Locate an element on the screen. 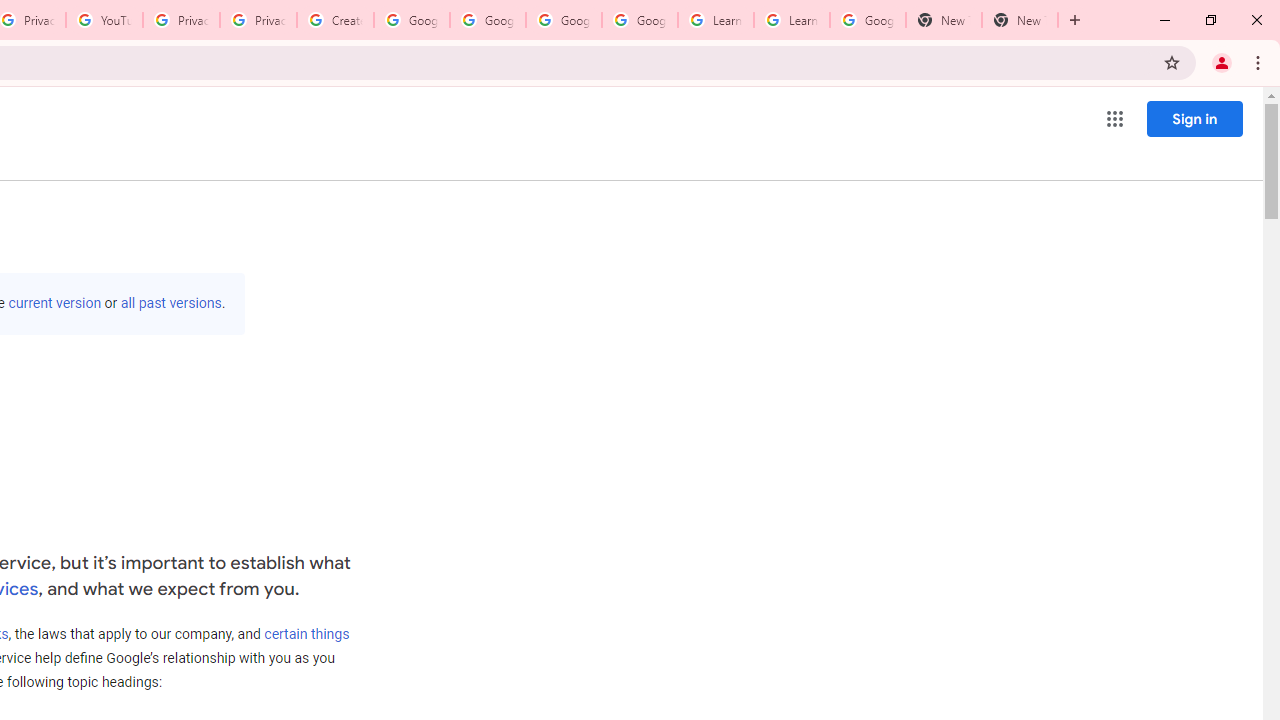  current version is located at coordinates (54, 303).